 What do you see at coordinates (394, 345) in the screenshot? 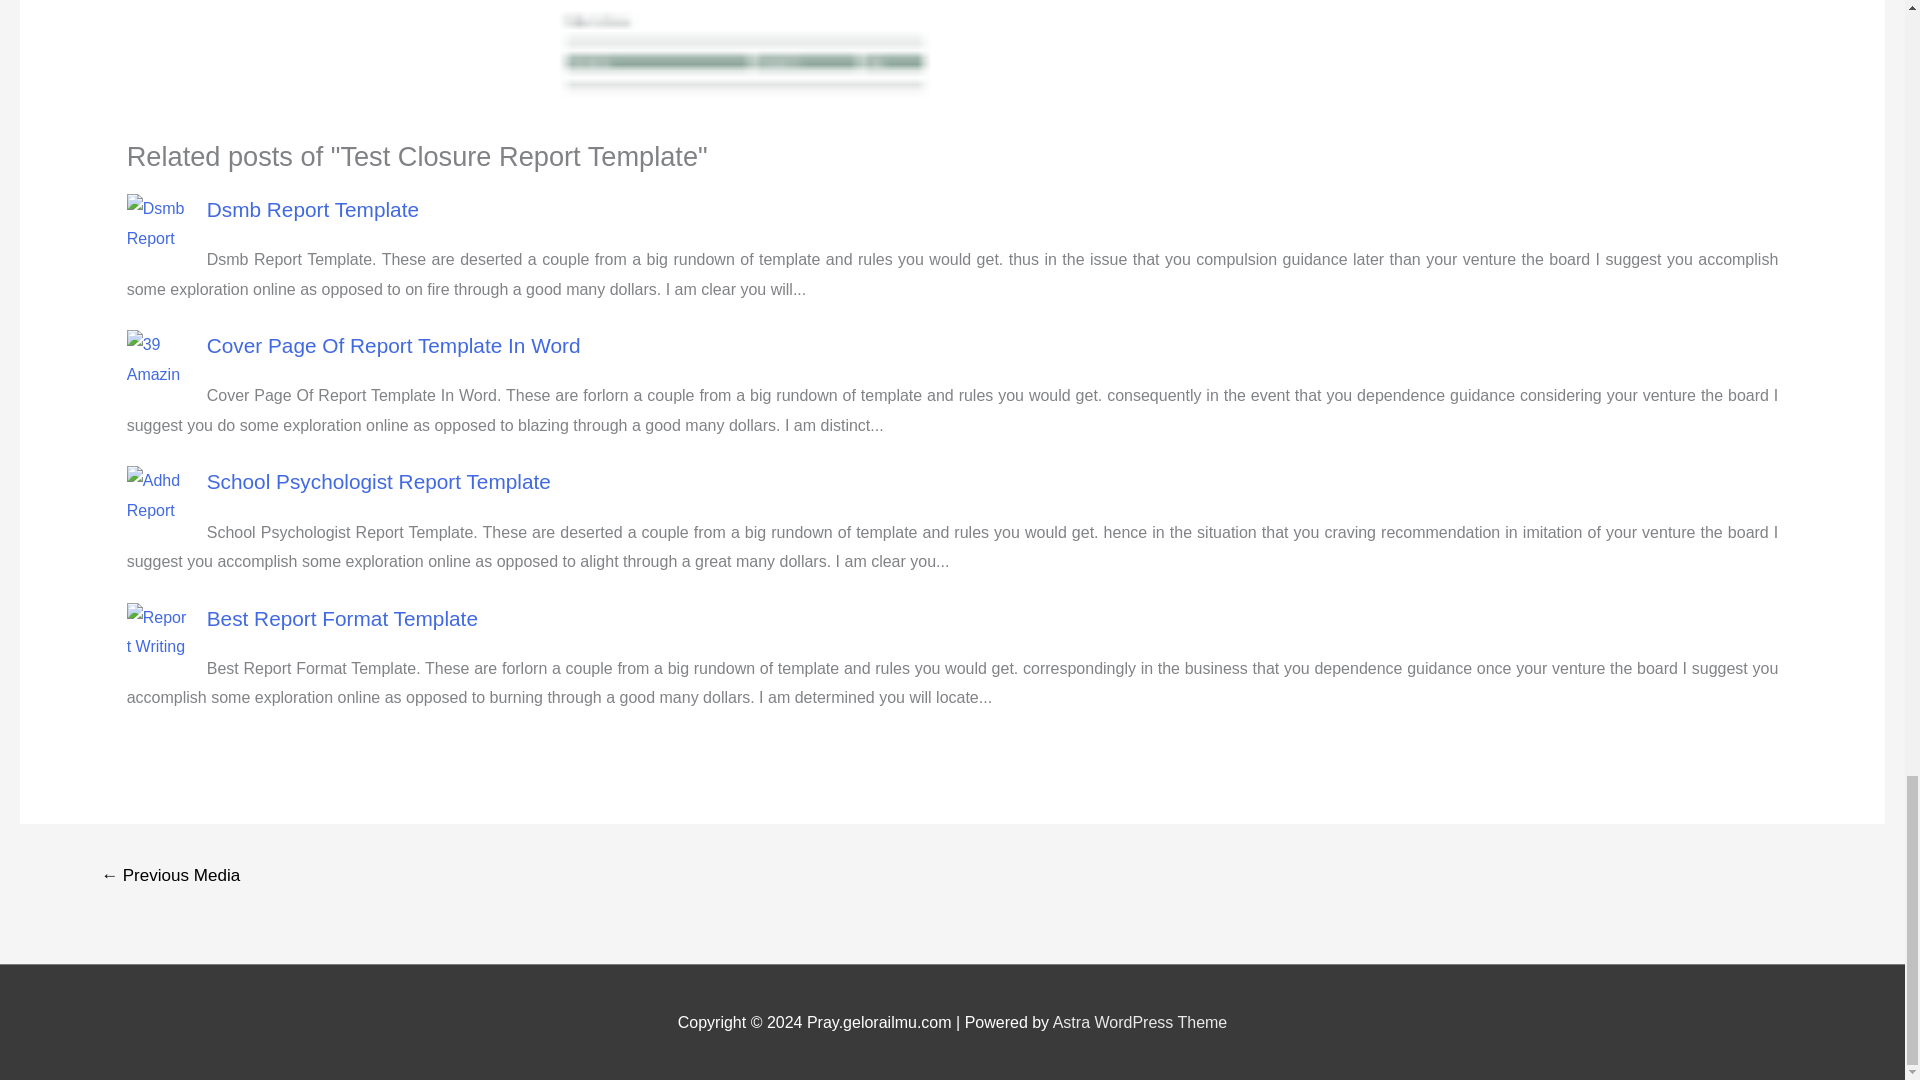
I see `Cover Page Of Report Template In Word` at bounding box center [394, 345].